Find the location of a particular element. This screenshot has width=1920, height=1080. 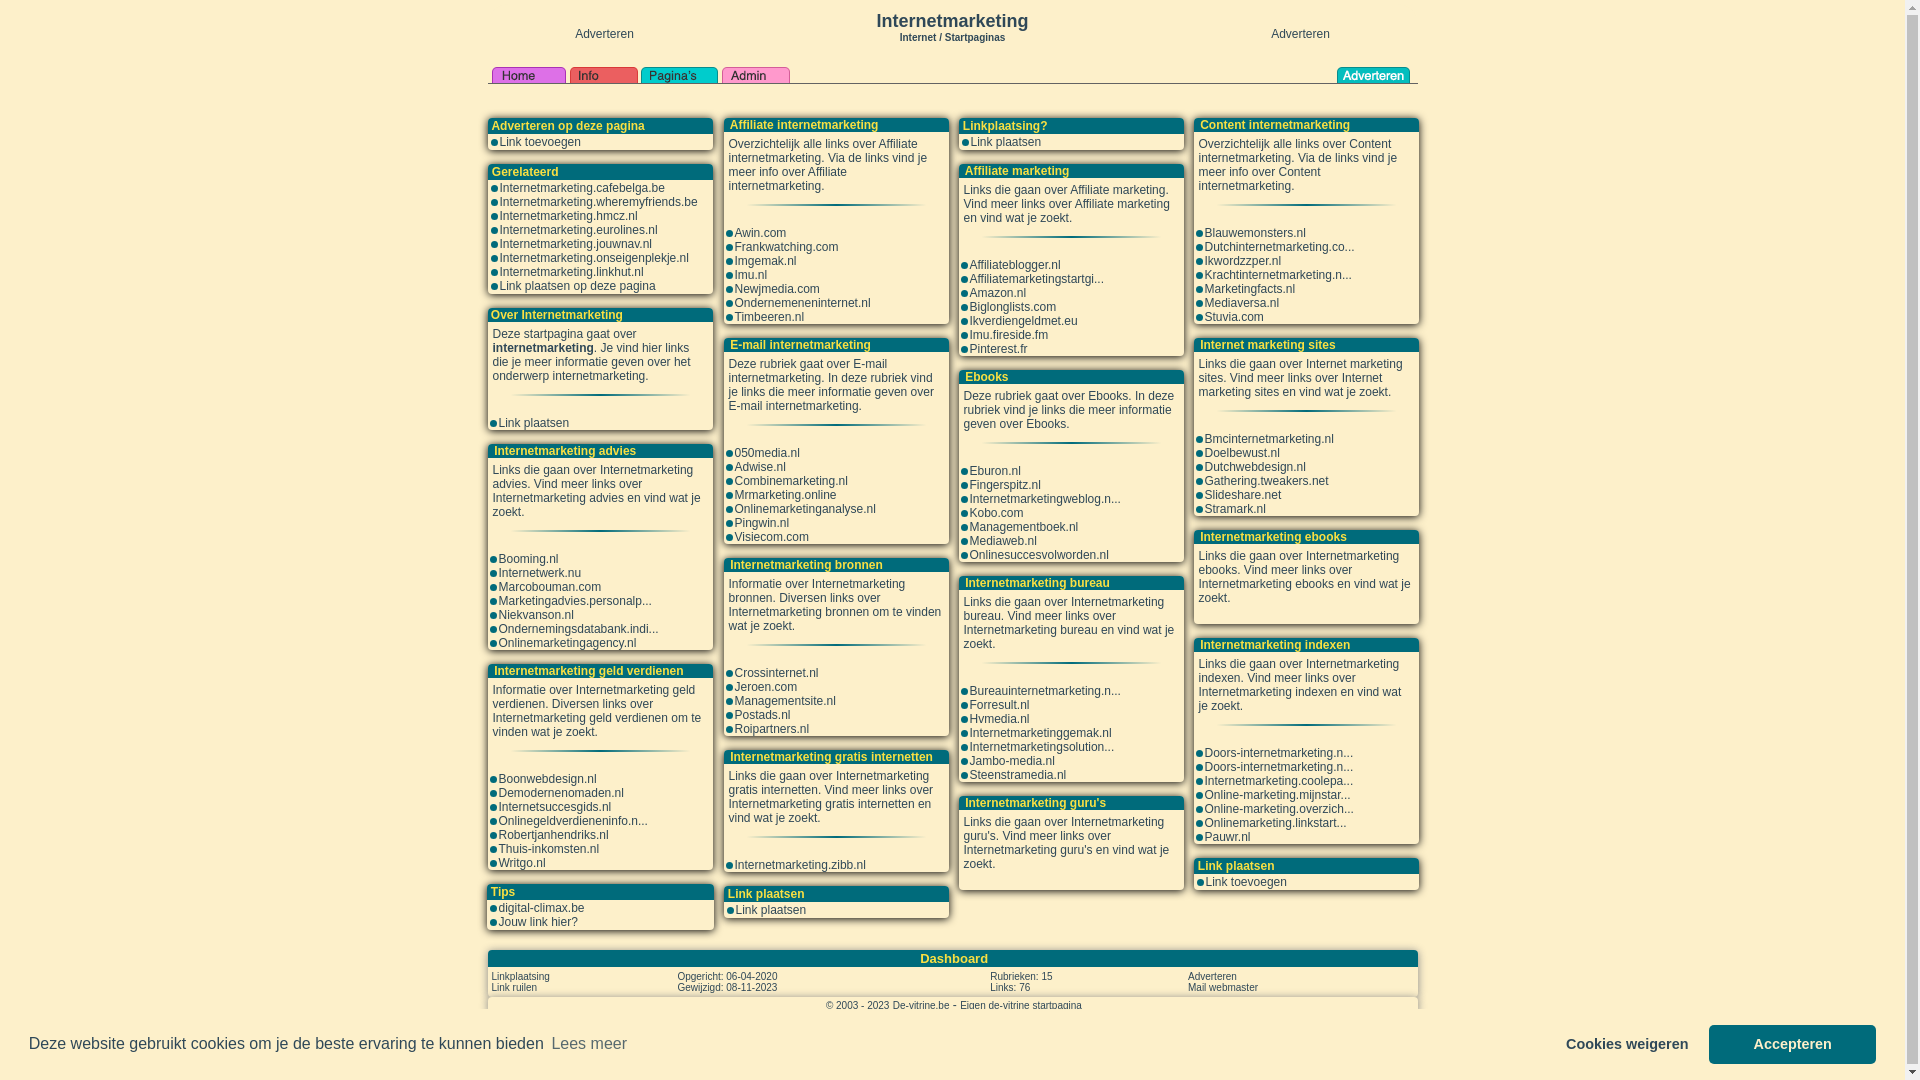

Internetmarketing.coolepa... is located at coordinates (1278, 781).